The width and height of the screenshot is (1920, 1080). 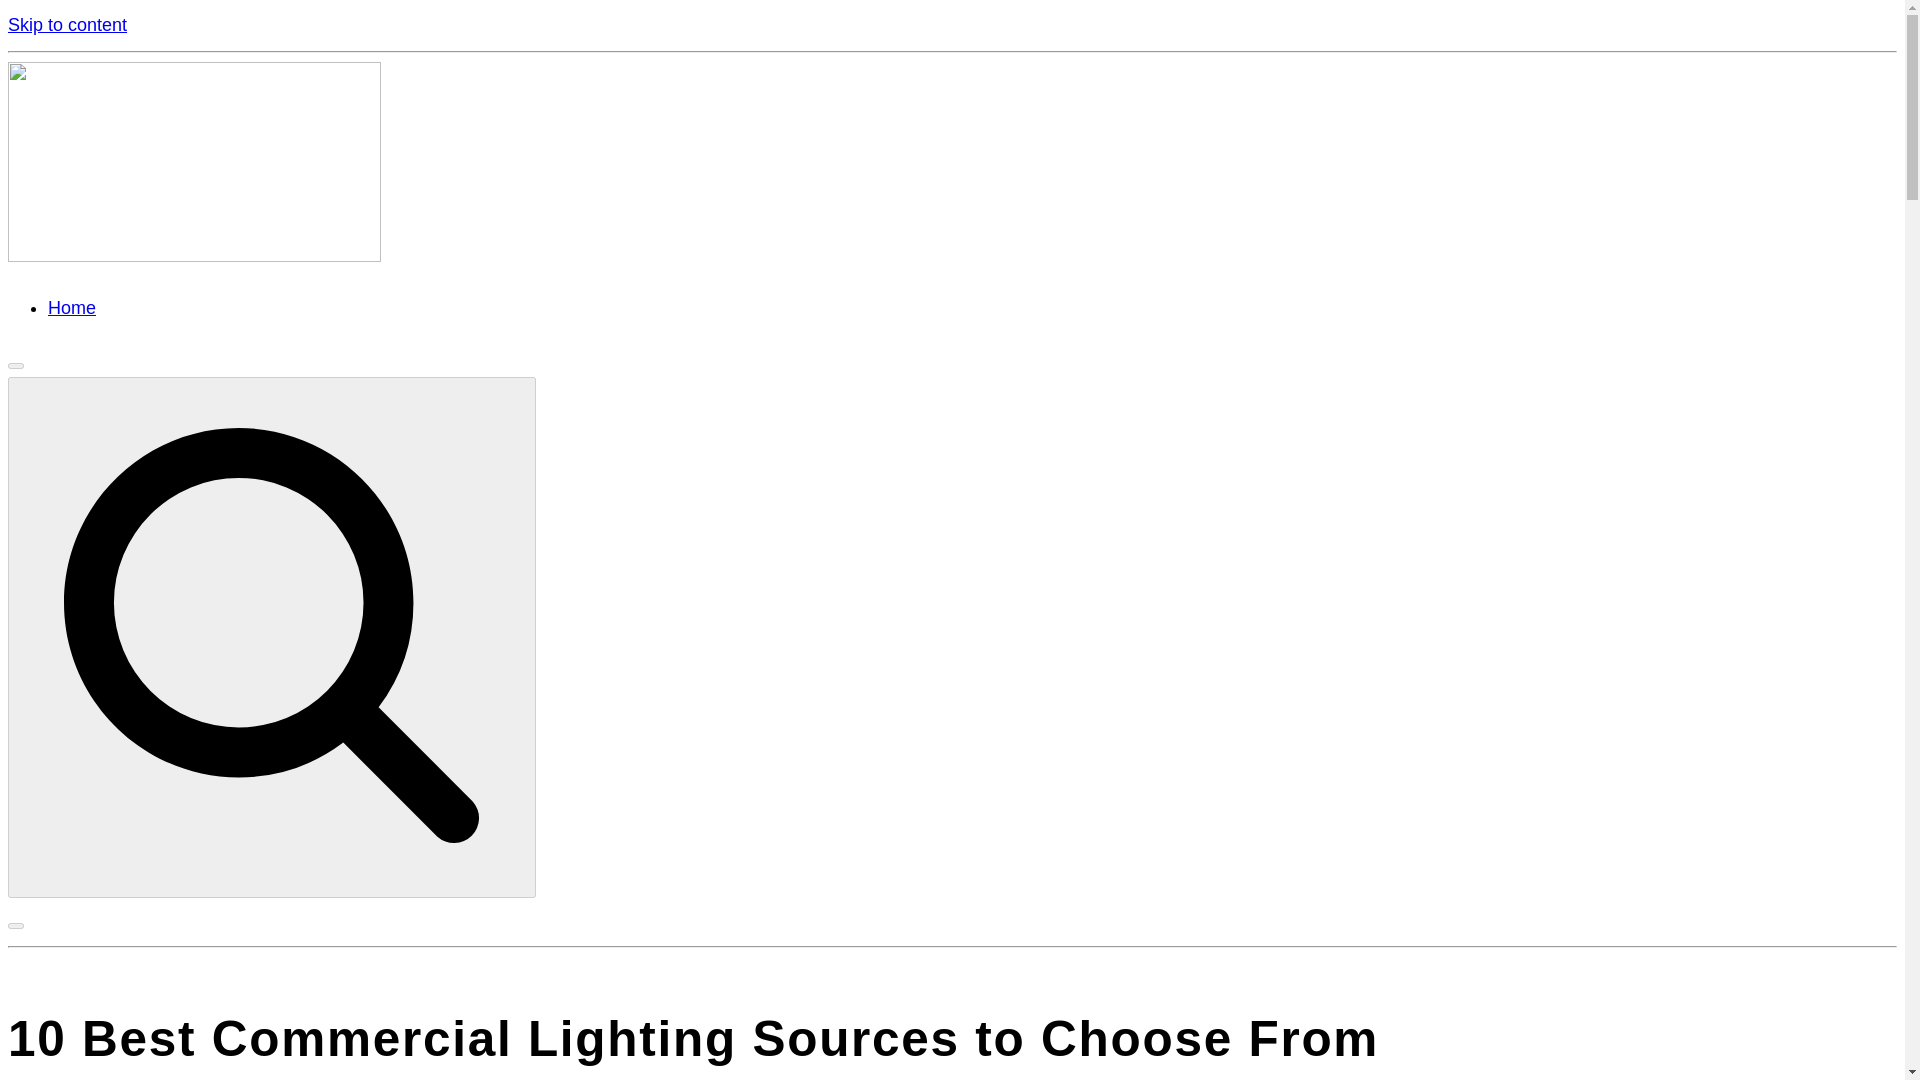 I want to click on Home, so click(x=72, y=308).